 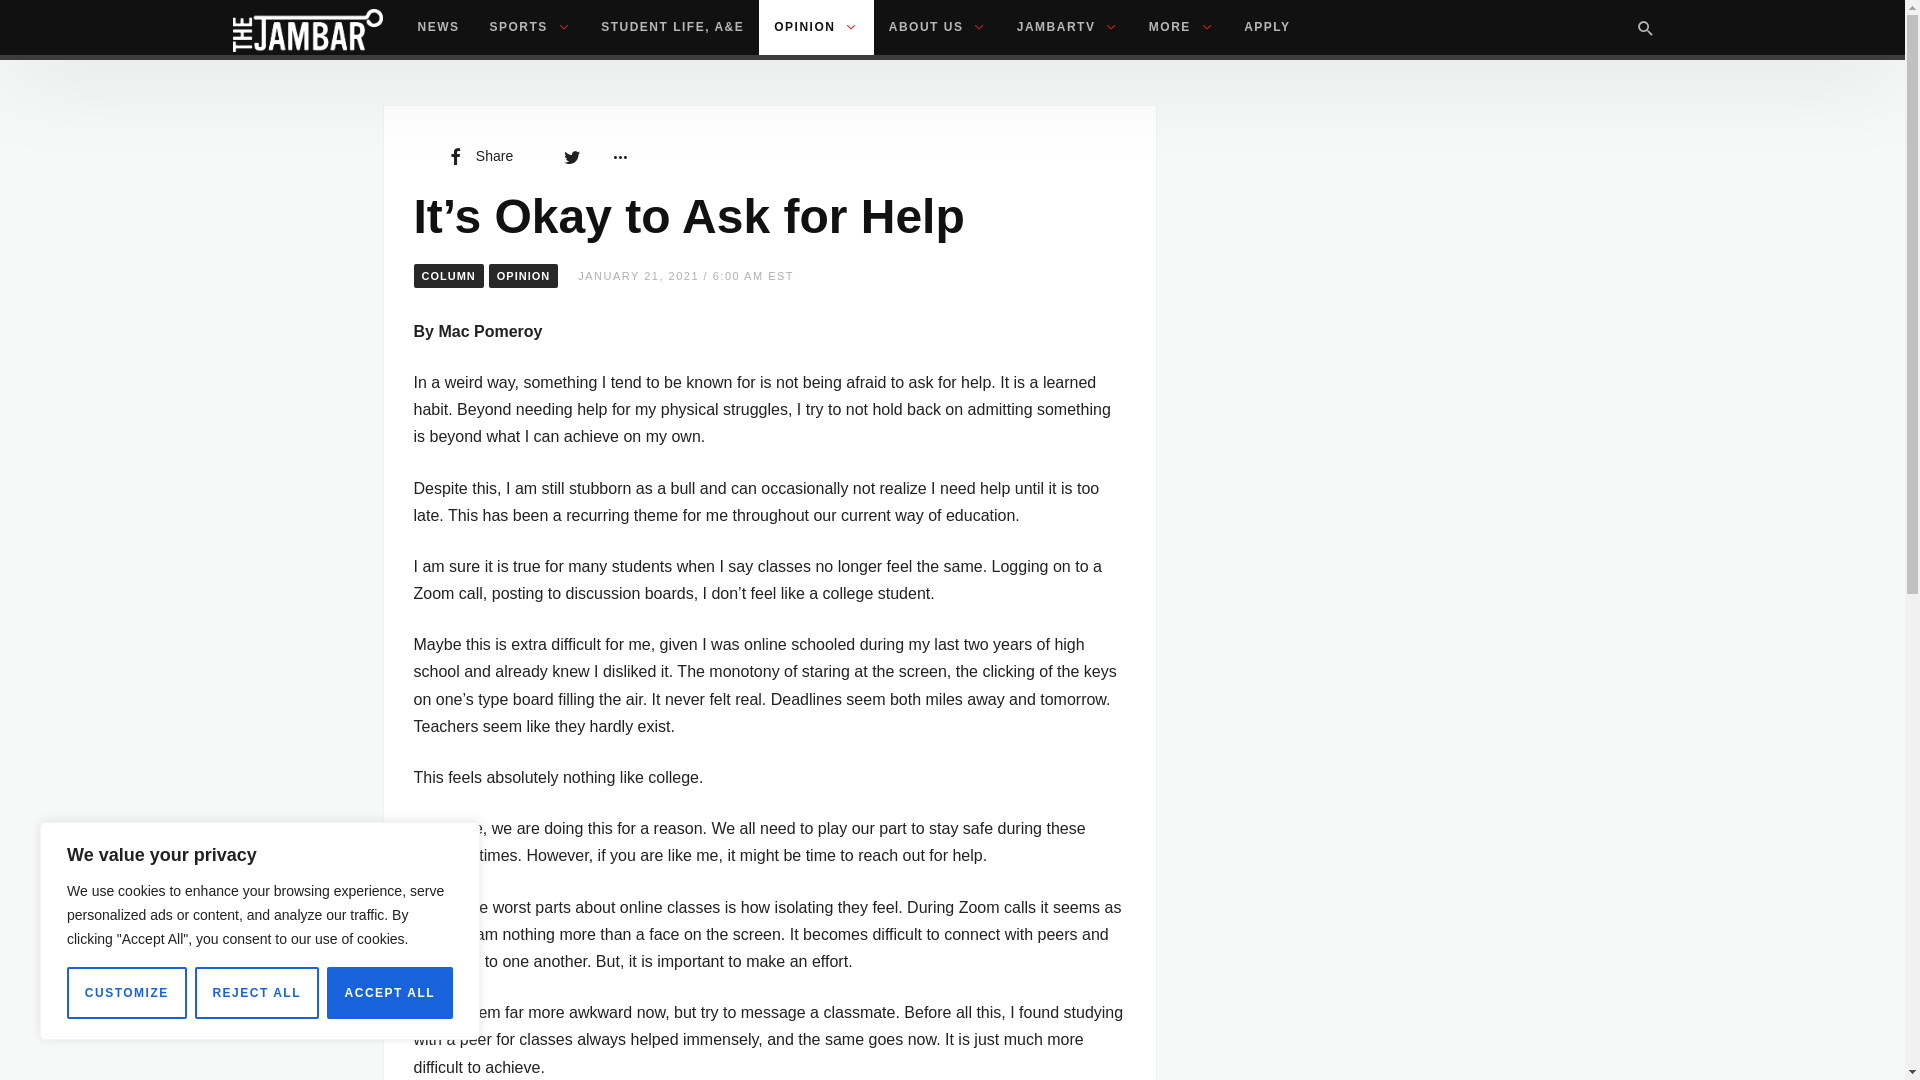 I want to click on Share on Facebook, so click(x=478, y=156).